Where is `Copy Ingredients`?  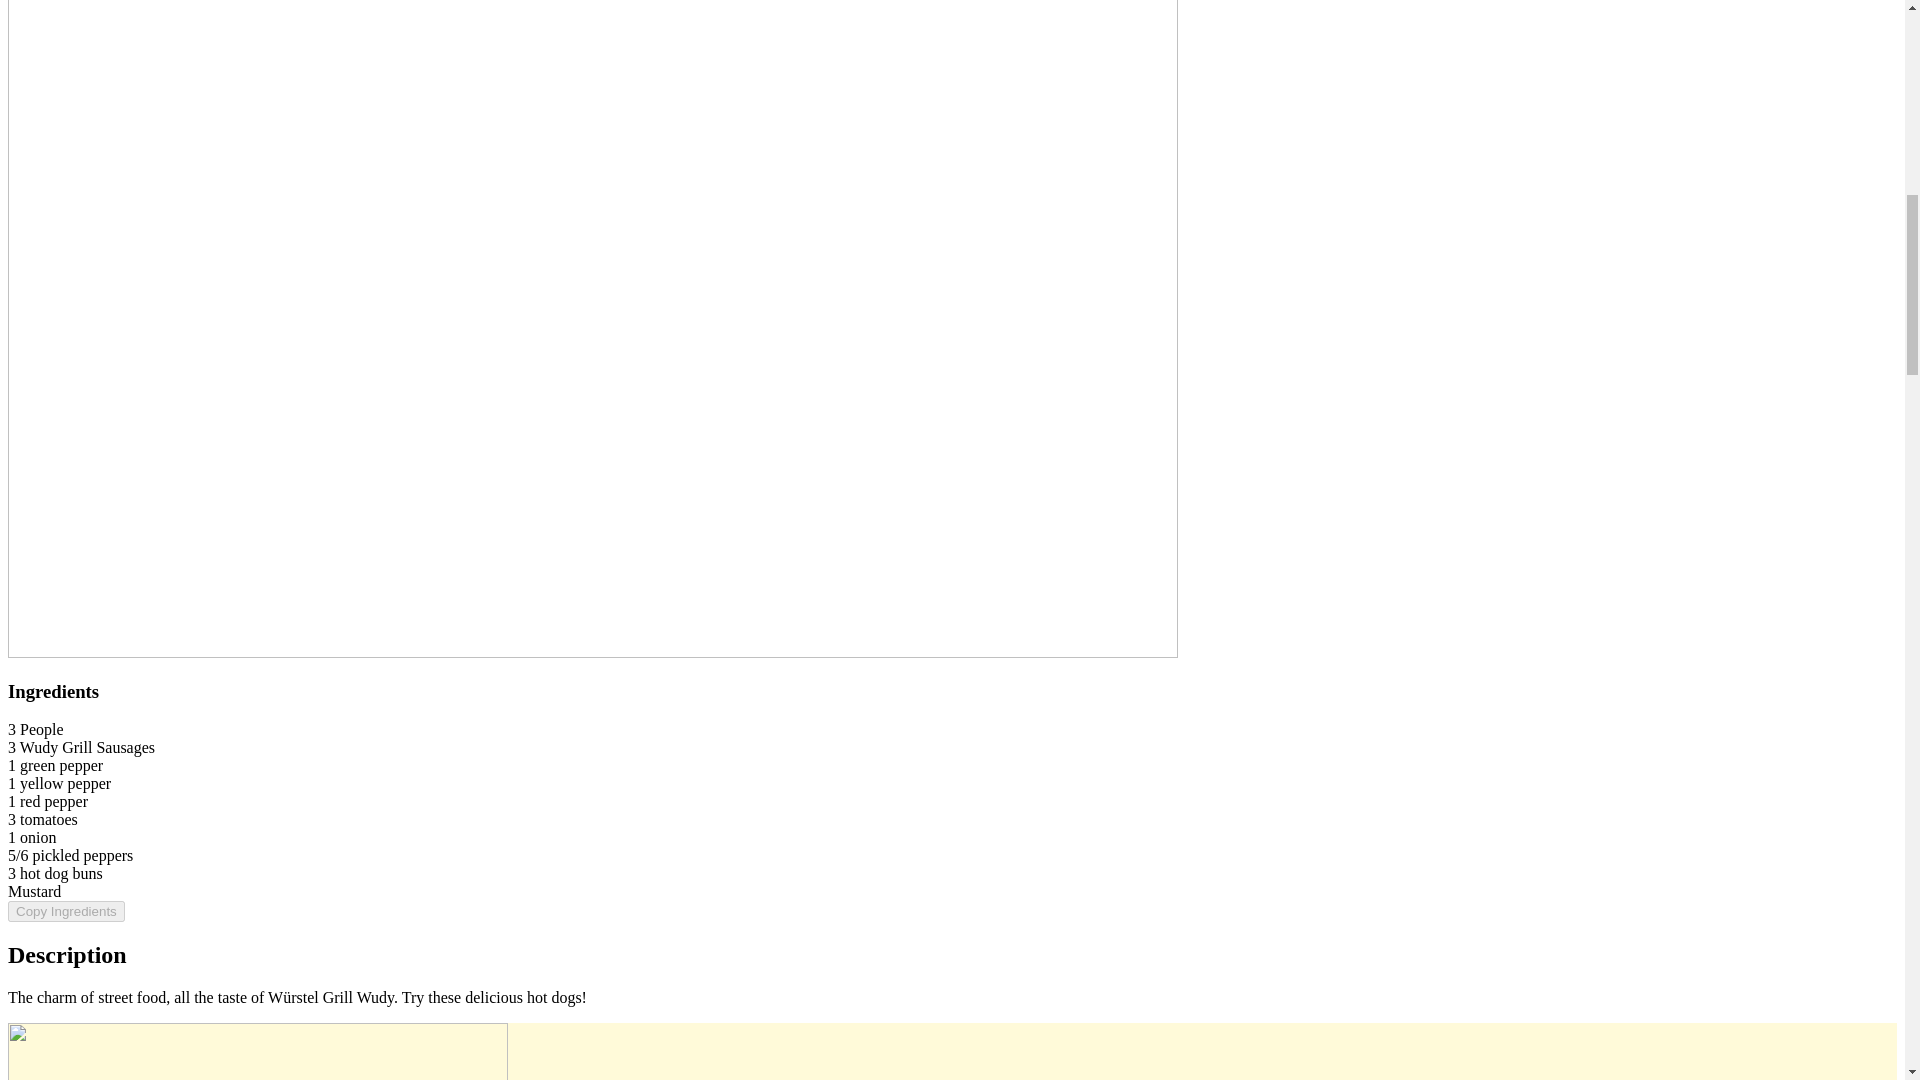 Copy Ingredients is located at coordinates (66, 911).